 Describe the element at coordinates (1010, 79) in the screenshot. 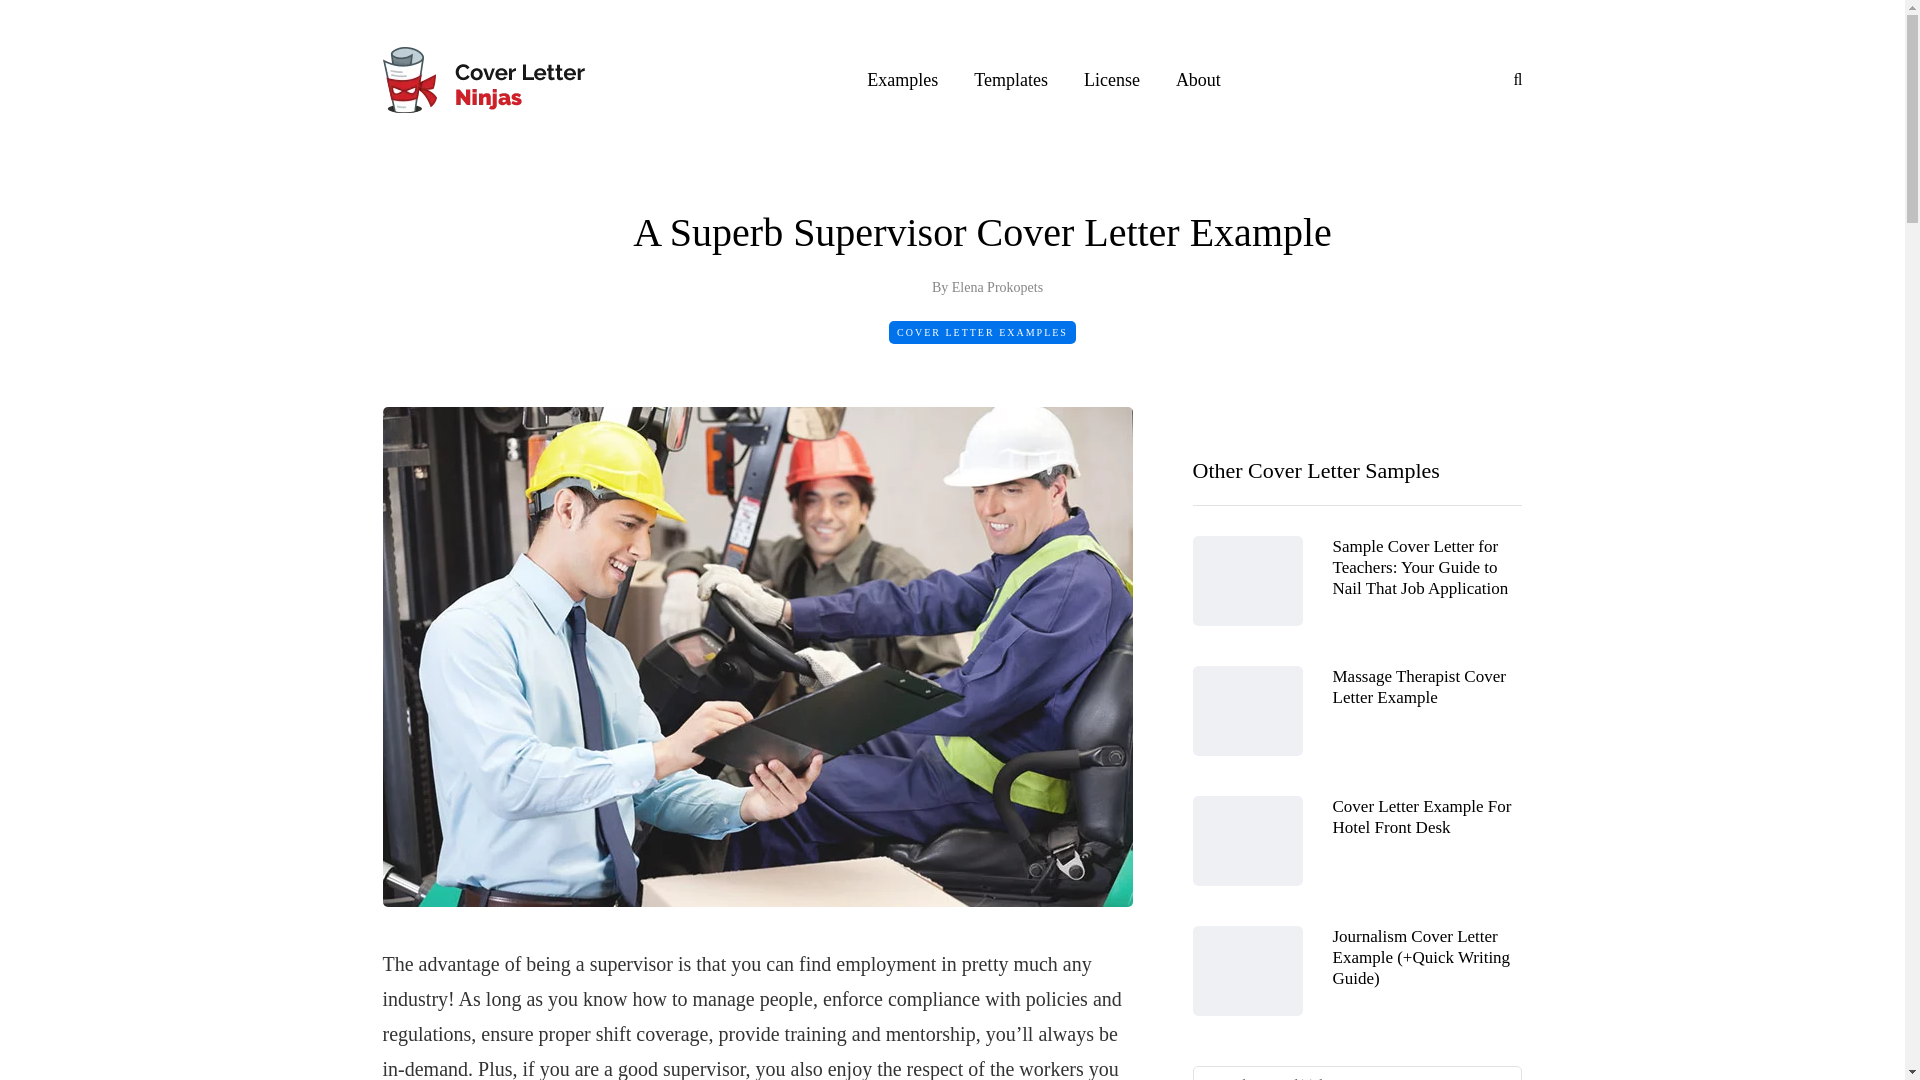

I see `Templates` at that location.